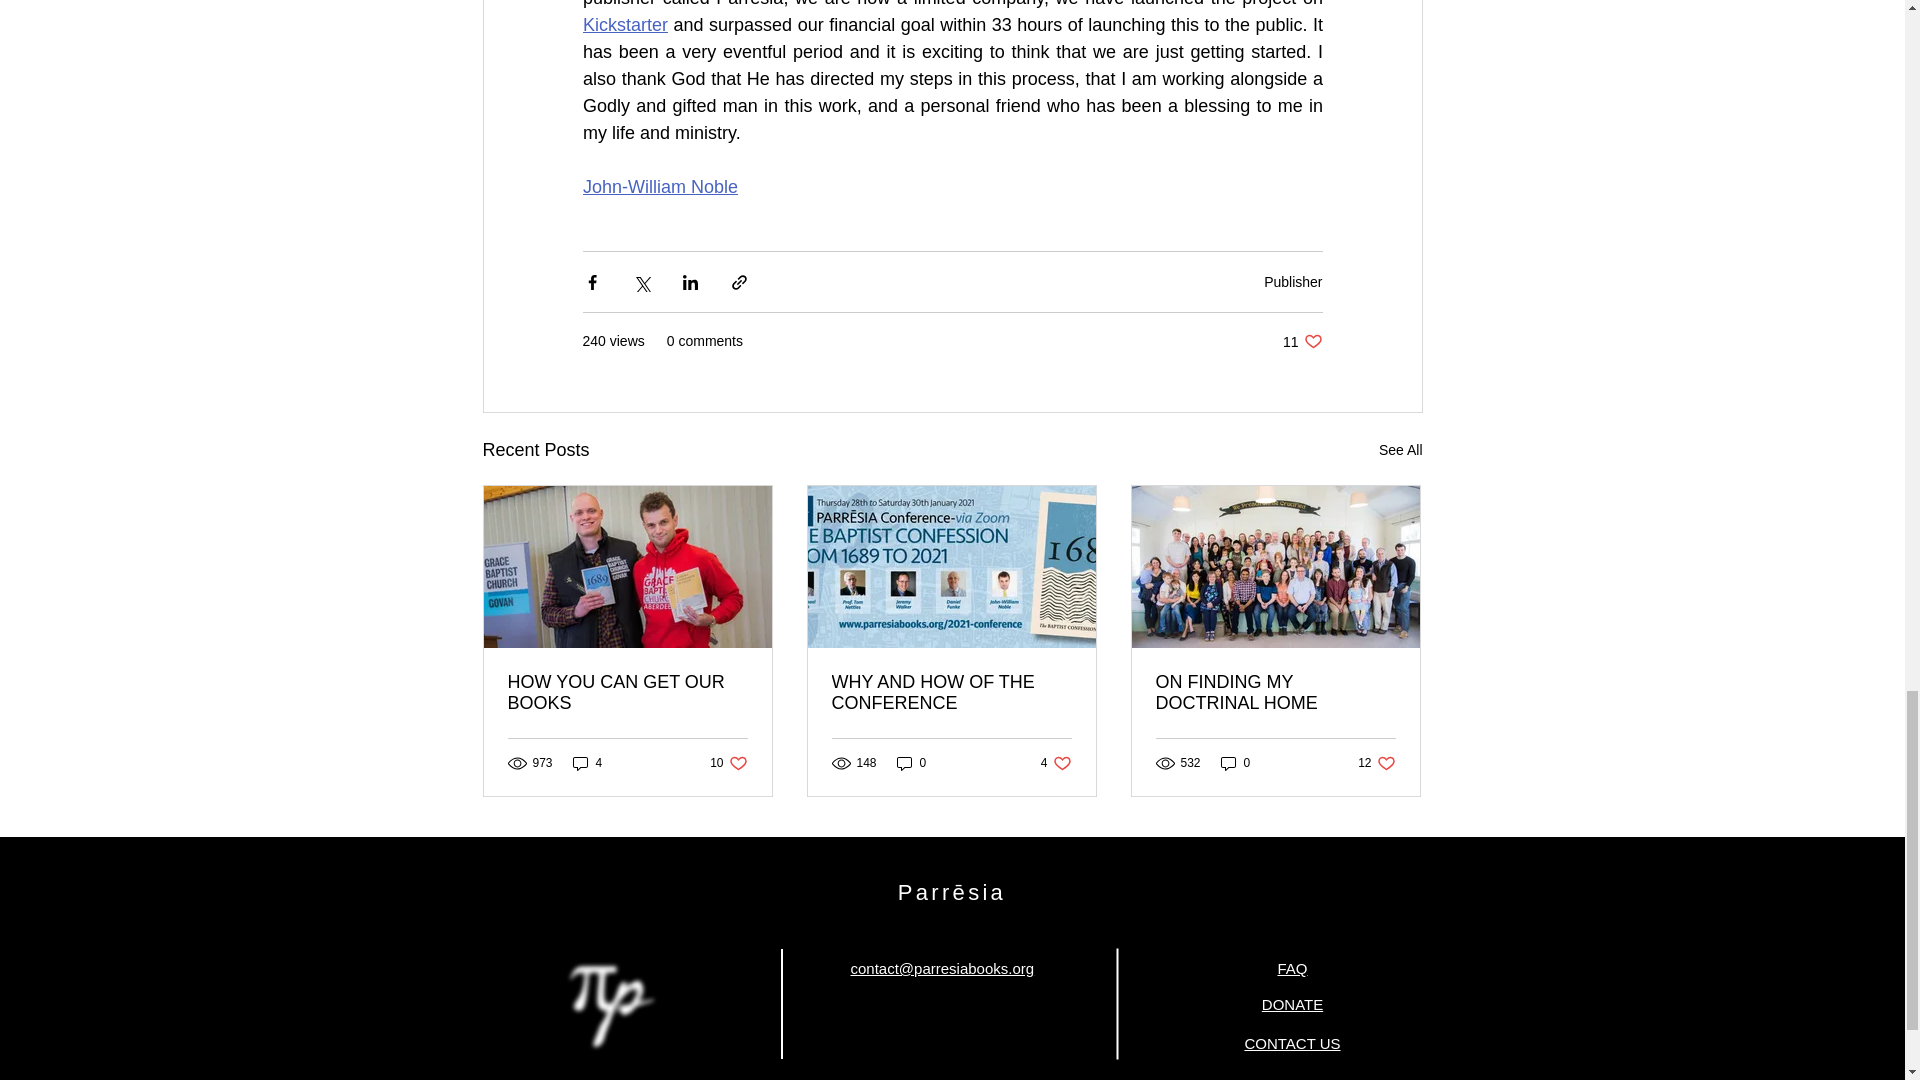 Image resolution: width=1920 pixels, height=1080 pixels. Describe the element at coordinates (1292, 282) in the screenshot. I see `See All` at that location.